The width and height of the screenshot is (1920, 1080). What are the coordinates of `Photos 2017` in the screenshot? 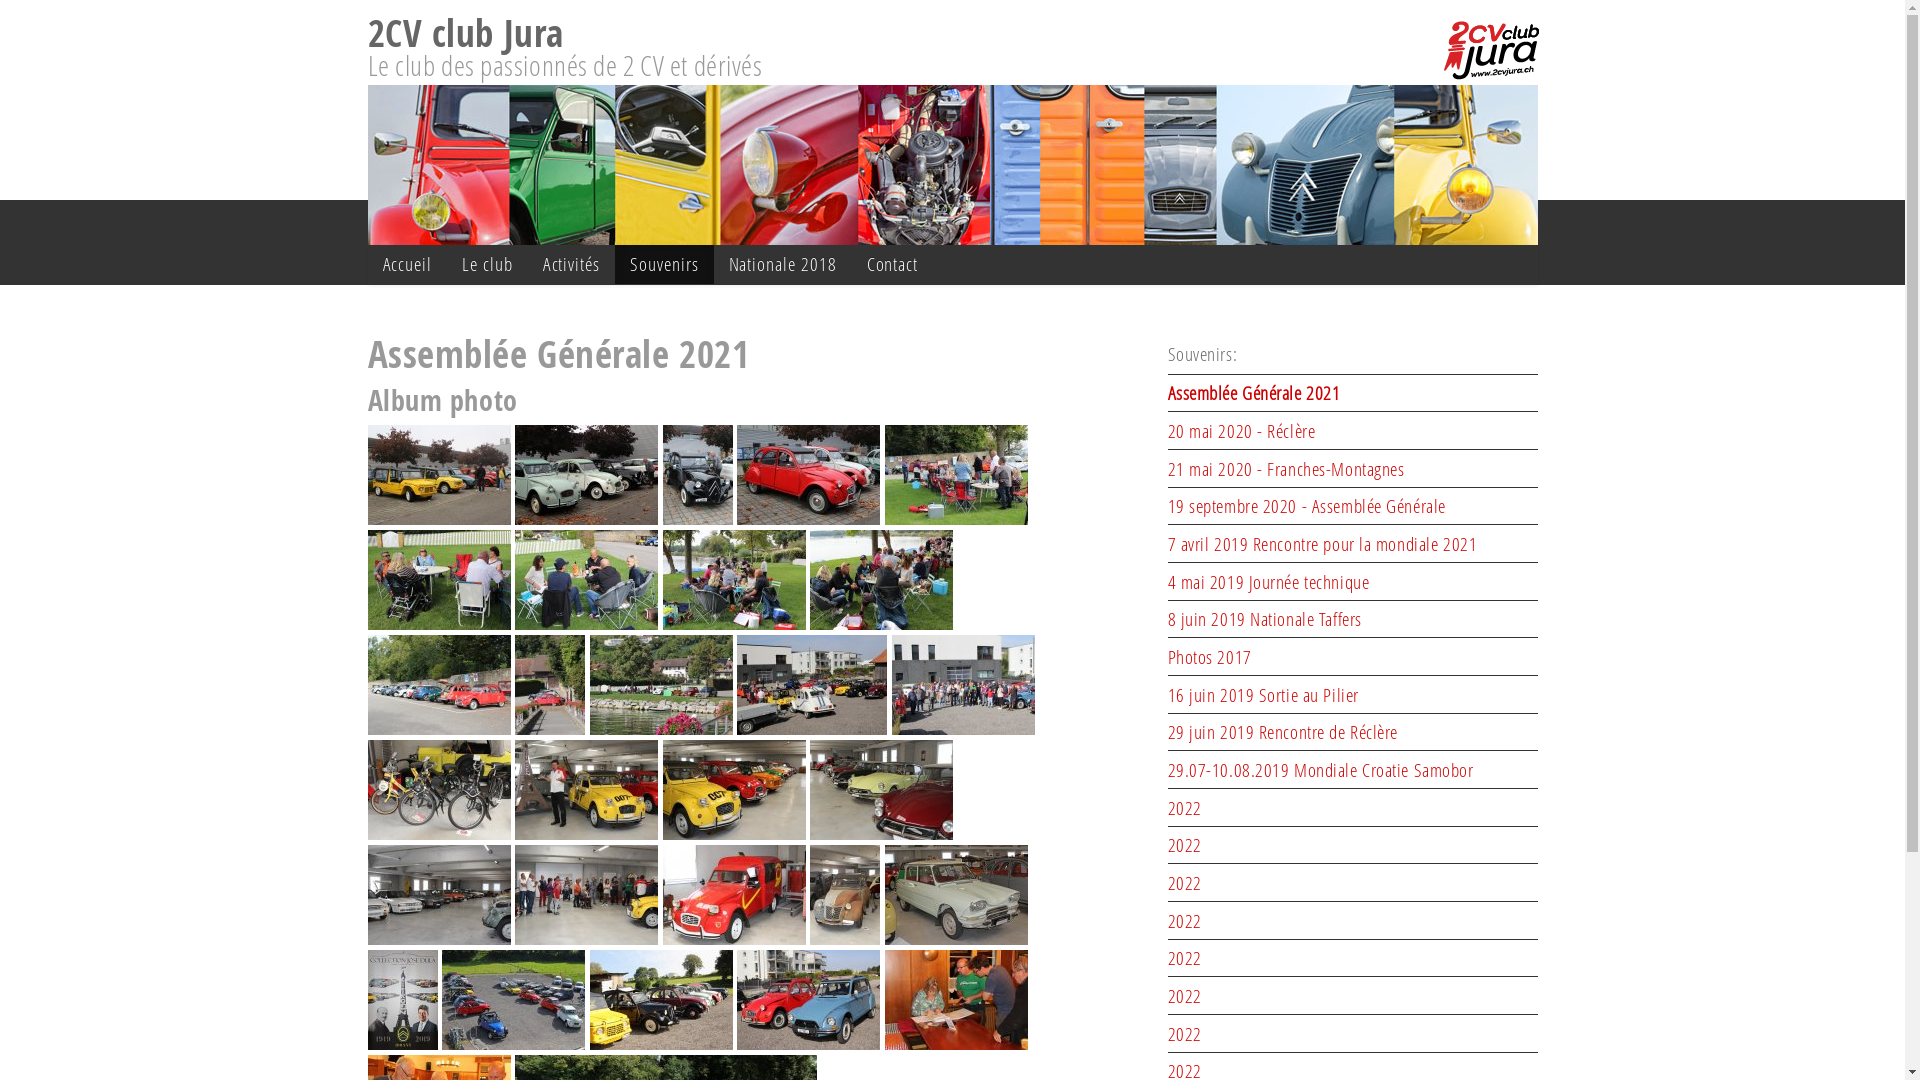 It's located at (1210, 657).